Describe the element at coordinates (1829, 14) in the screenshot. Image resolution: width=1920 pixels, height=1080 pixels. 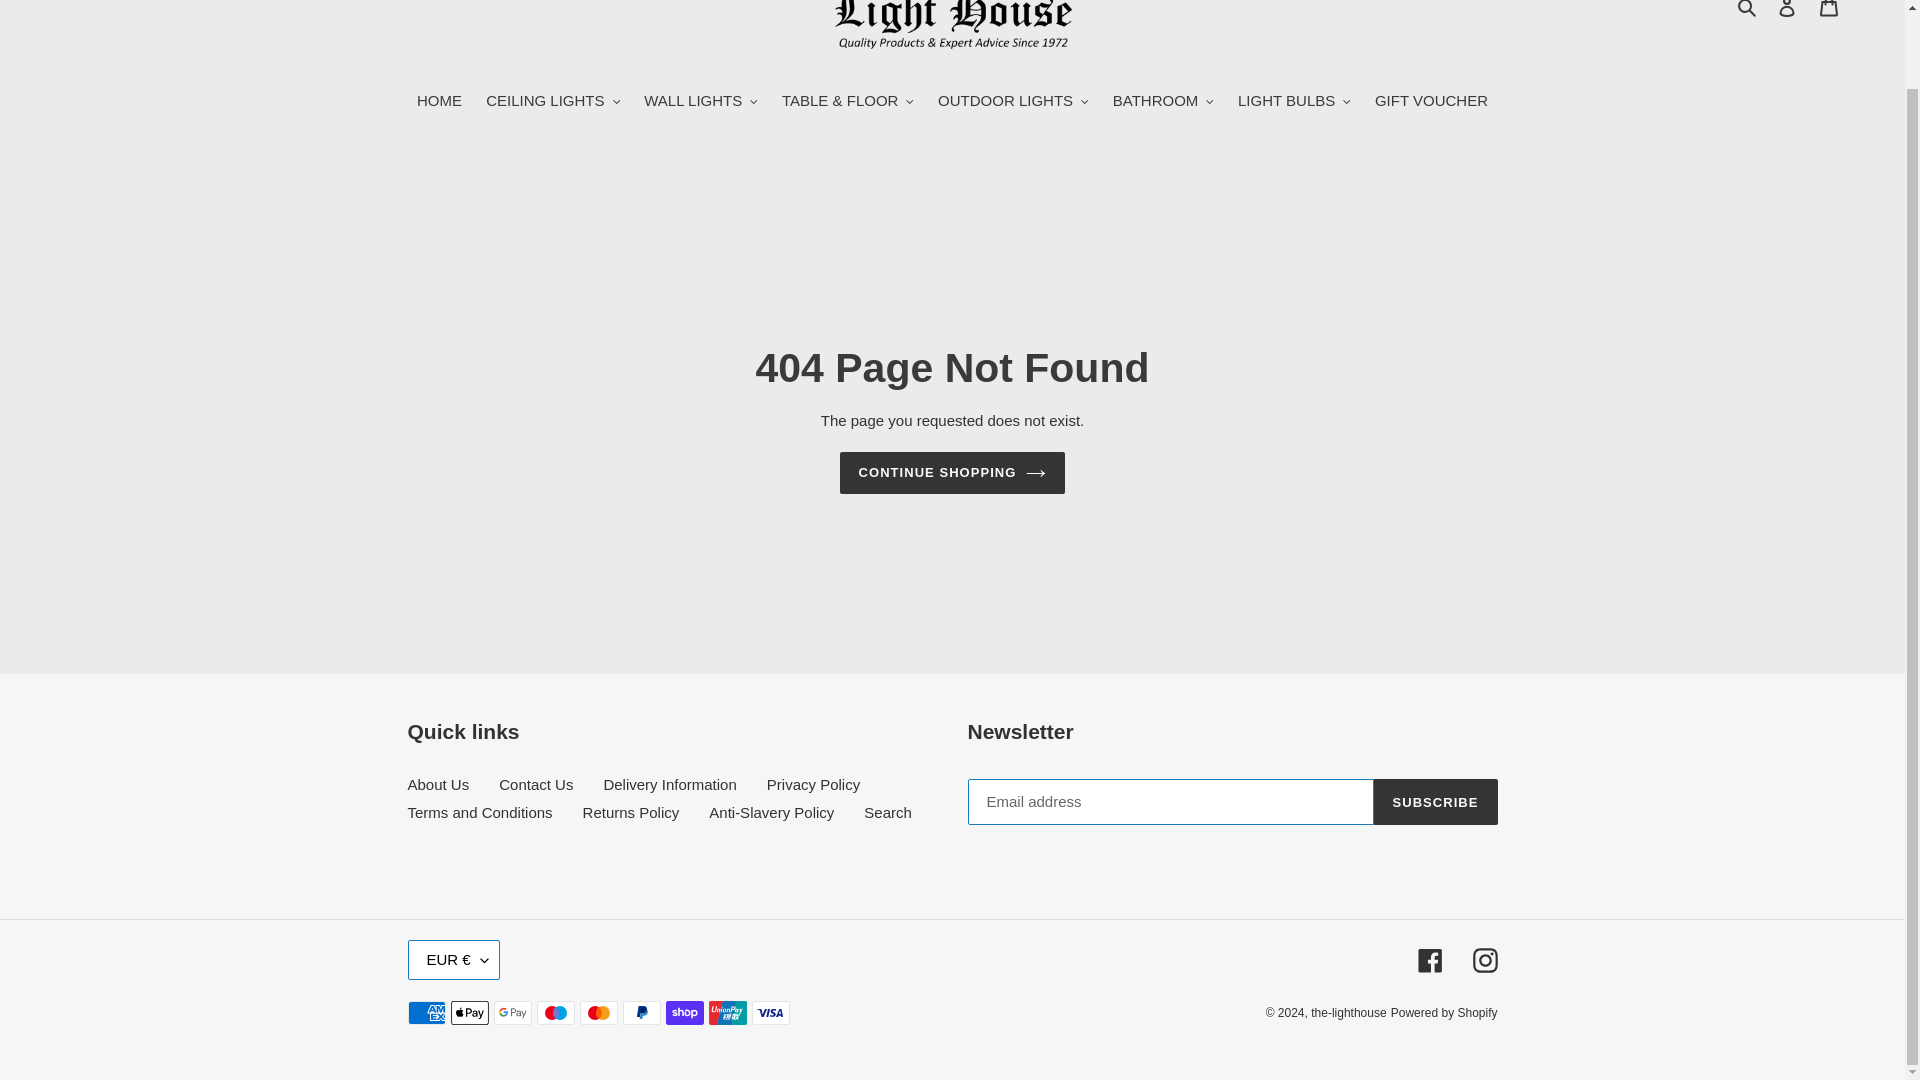
I see `Cart` at that location.